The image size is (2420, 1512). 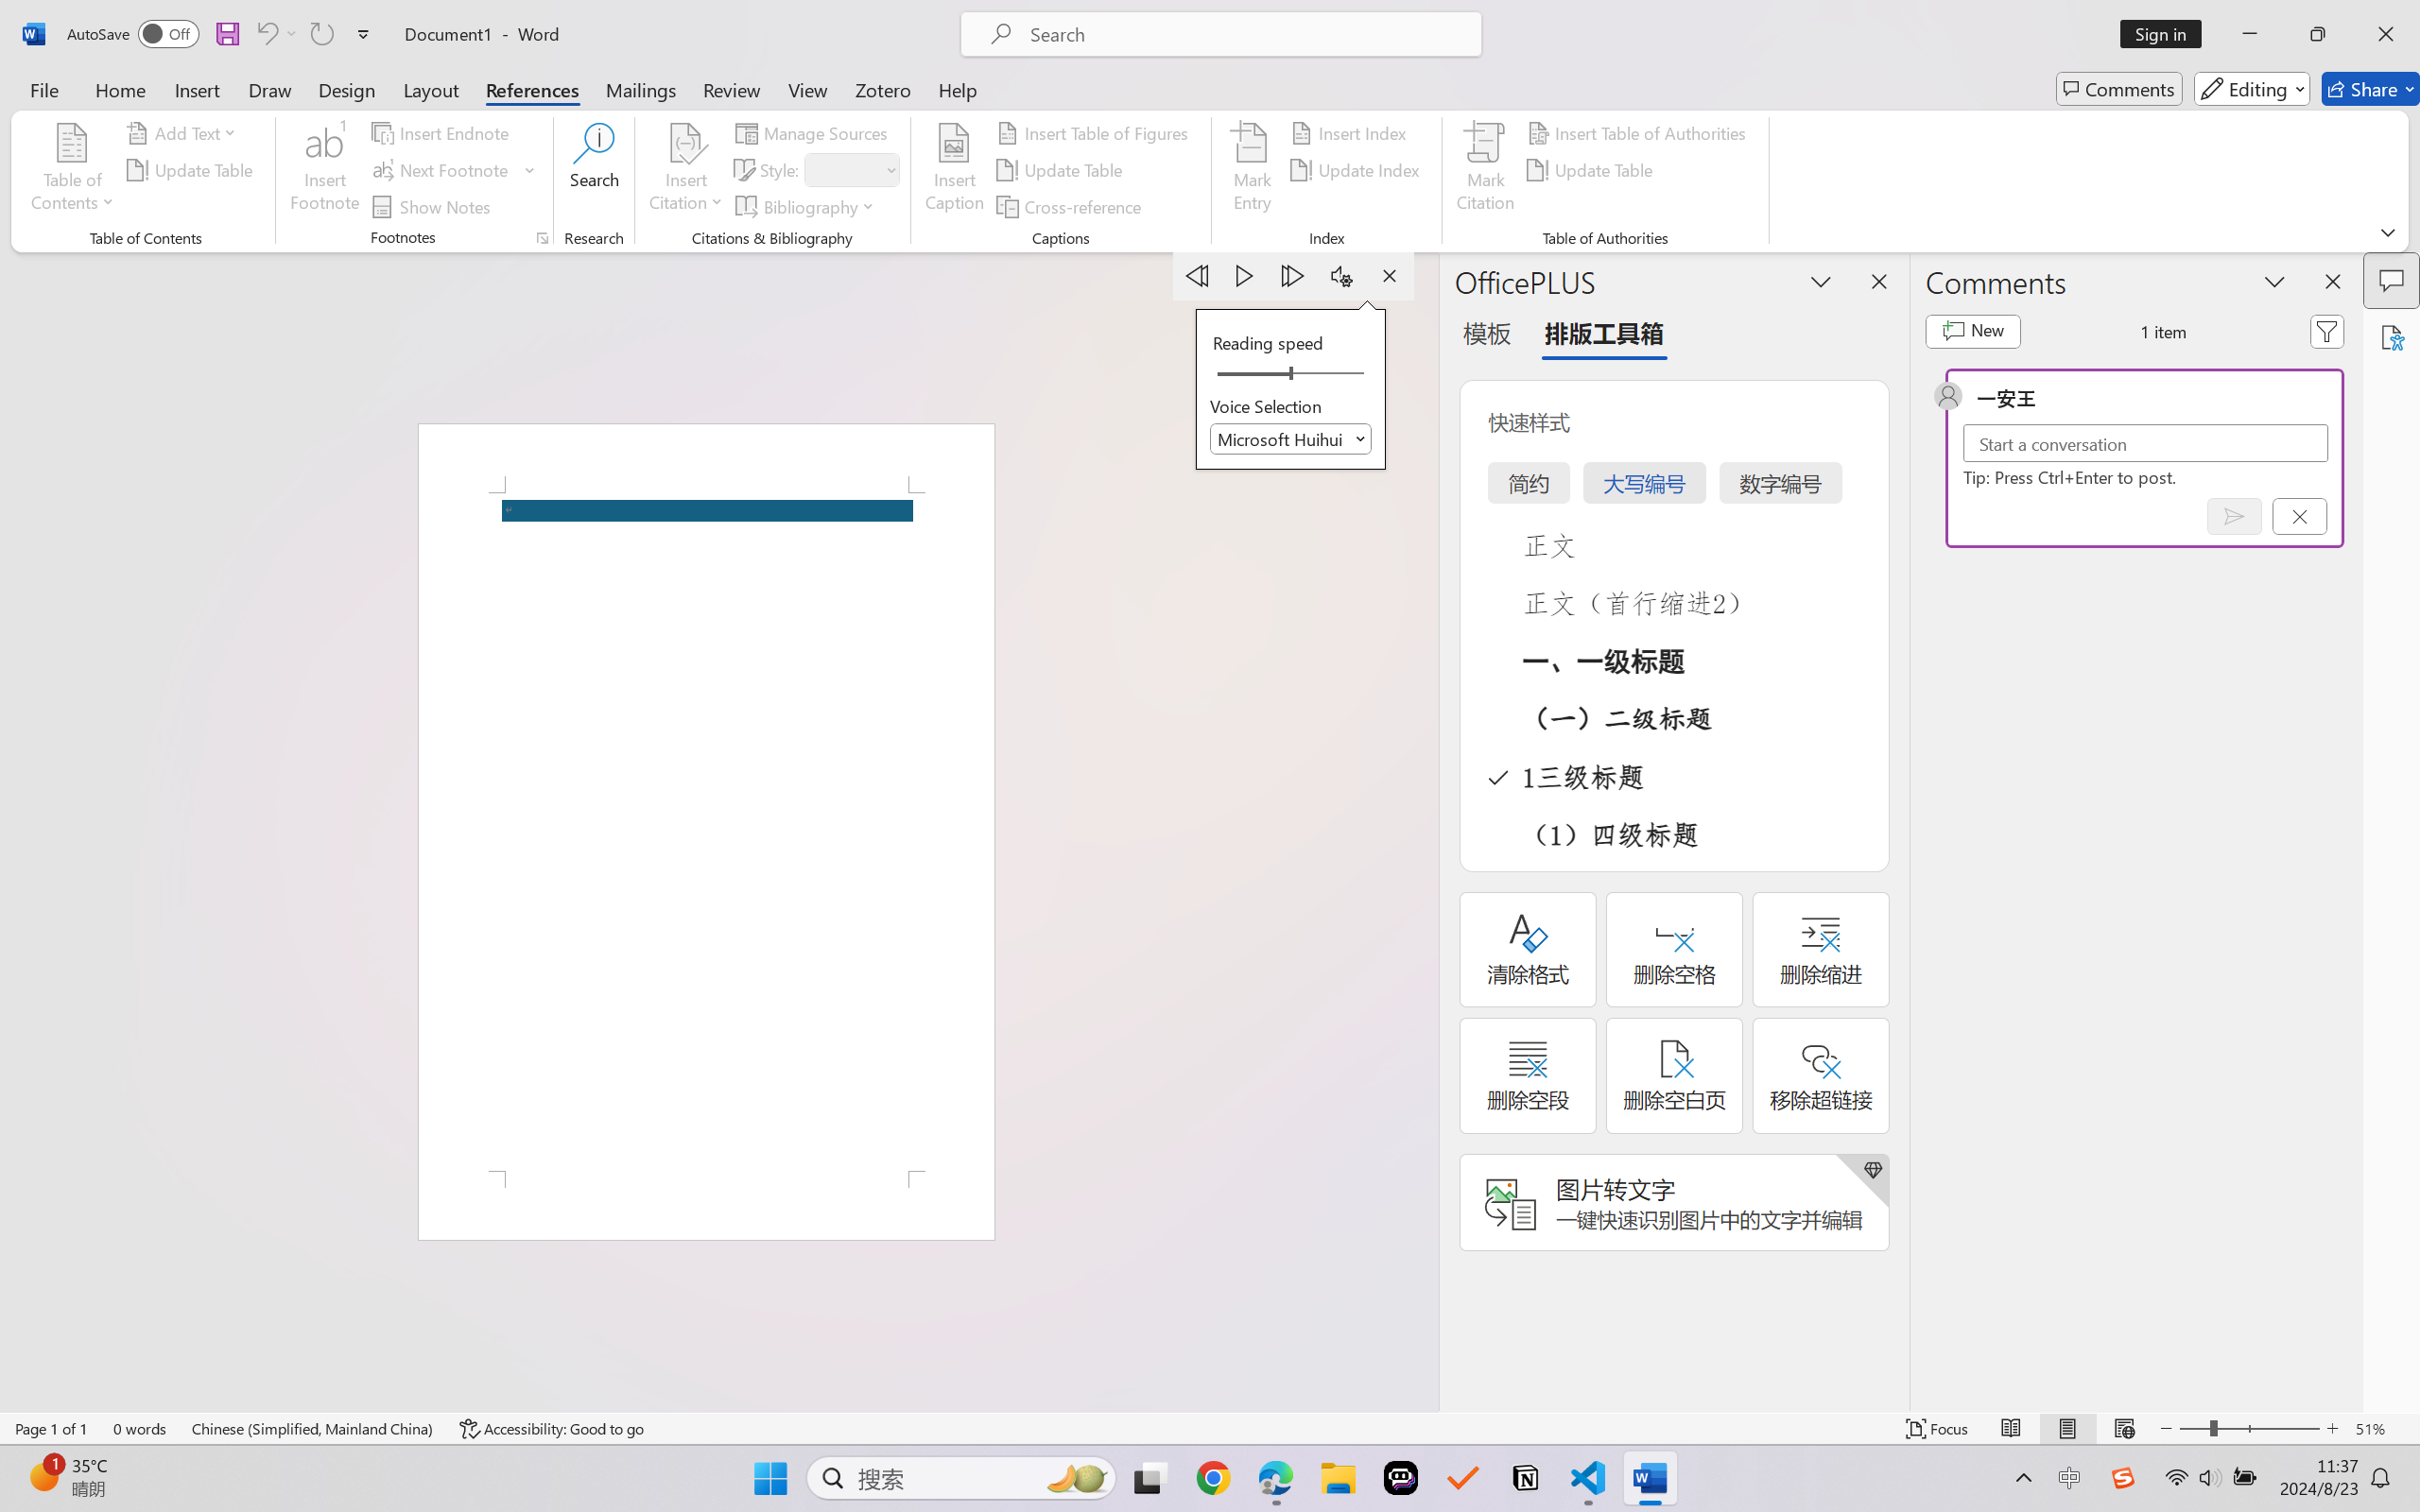 I want to click on Insert Caption..., so click(x=955, y=170).